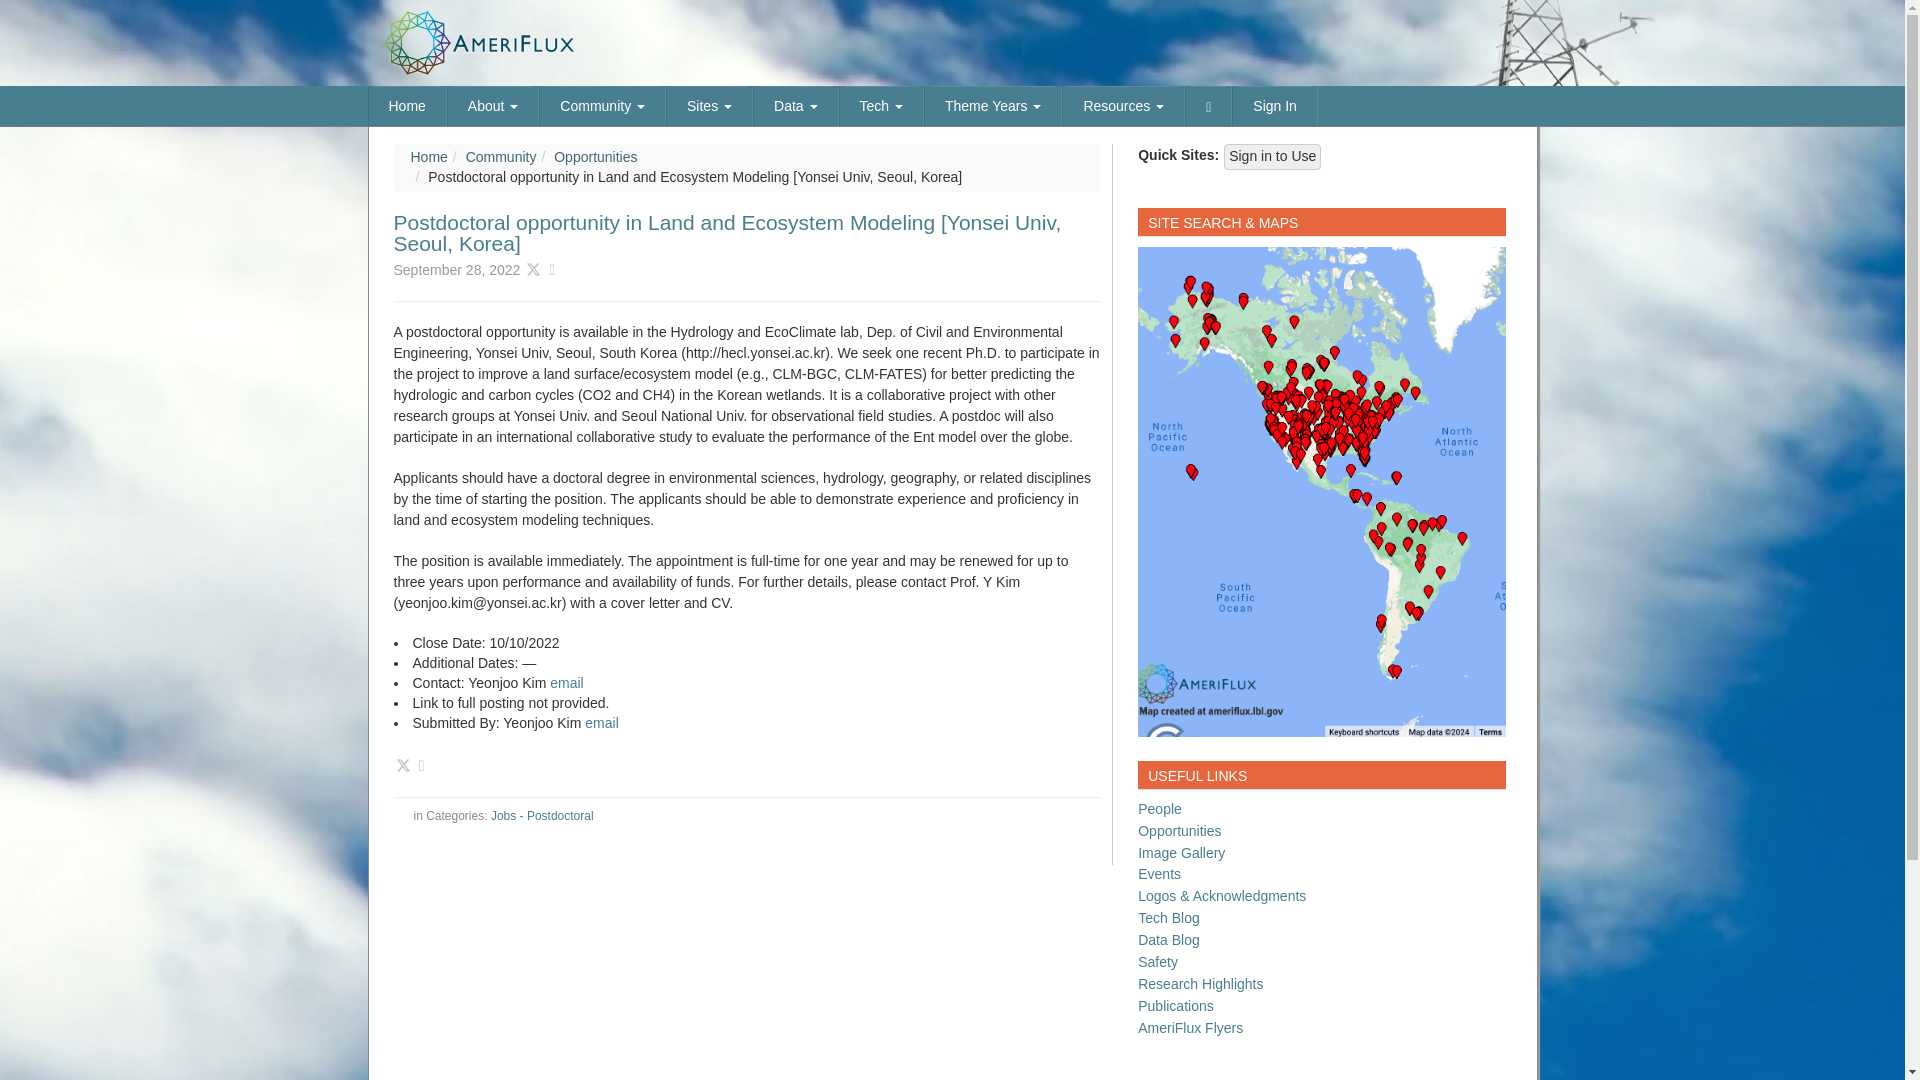 This screenshot has height=1080, width=1920. I want to click on Data, so click(794, 106).